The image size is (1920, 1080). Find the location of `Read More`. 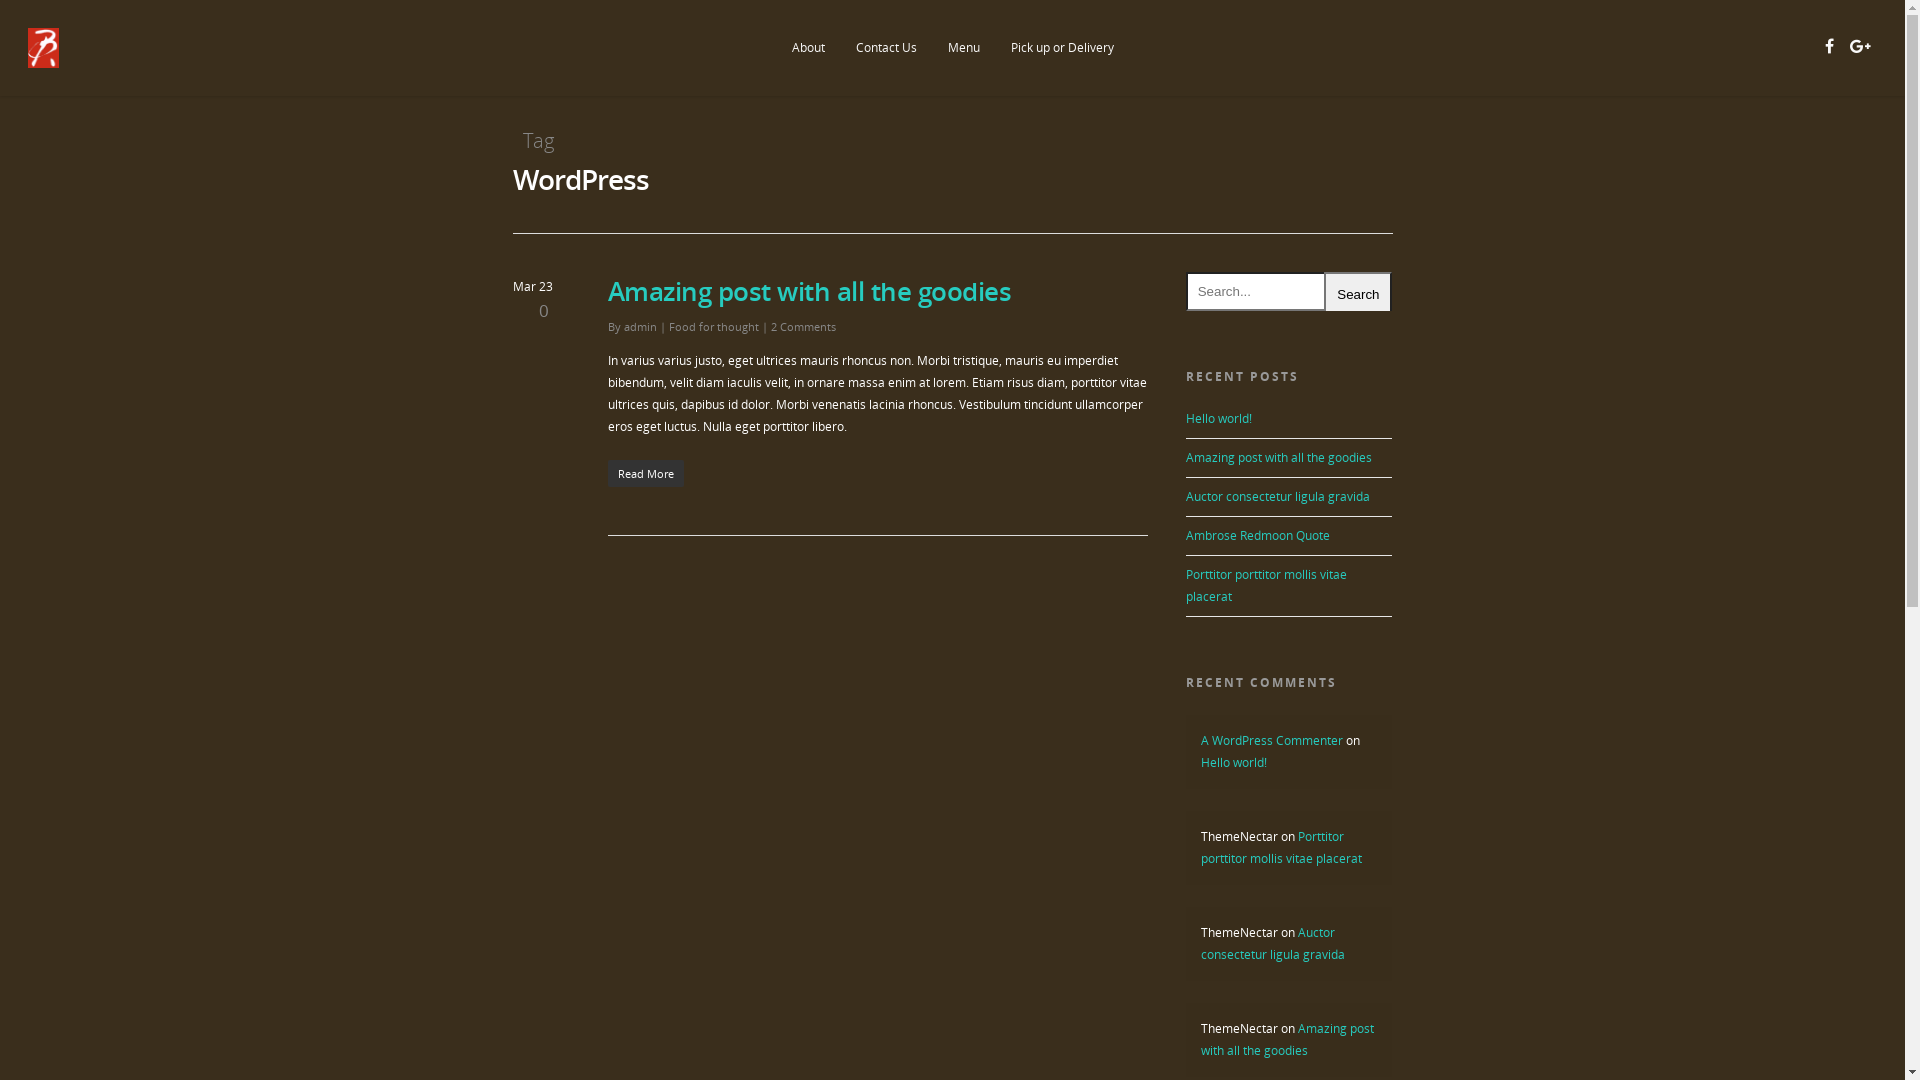

Read More is located at coordinates (878, 474).